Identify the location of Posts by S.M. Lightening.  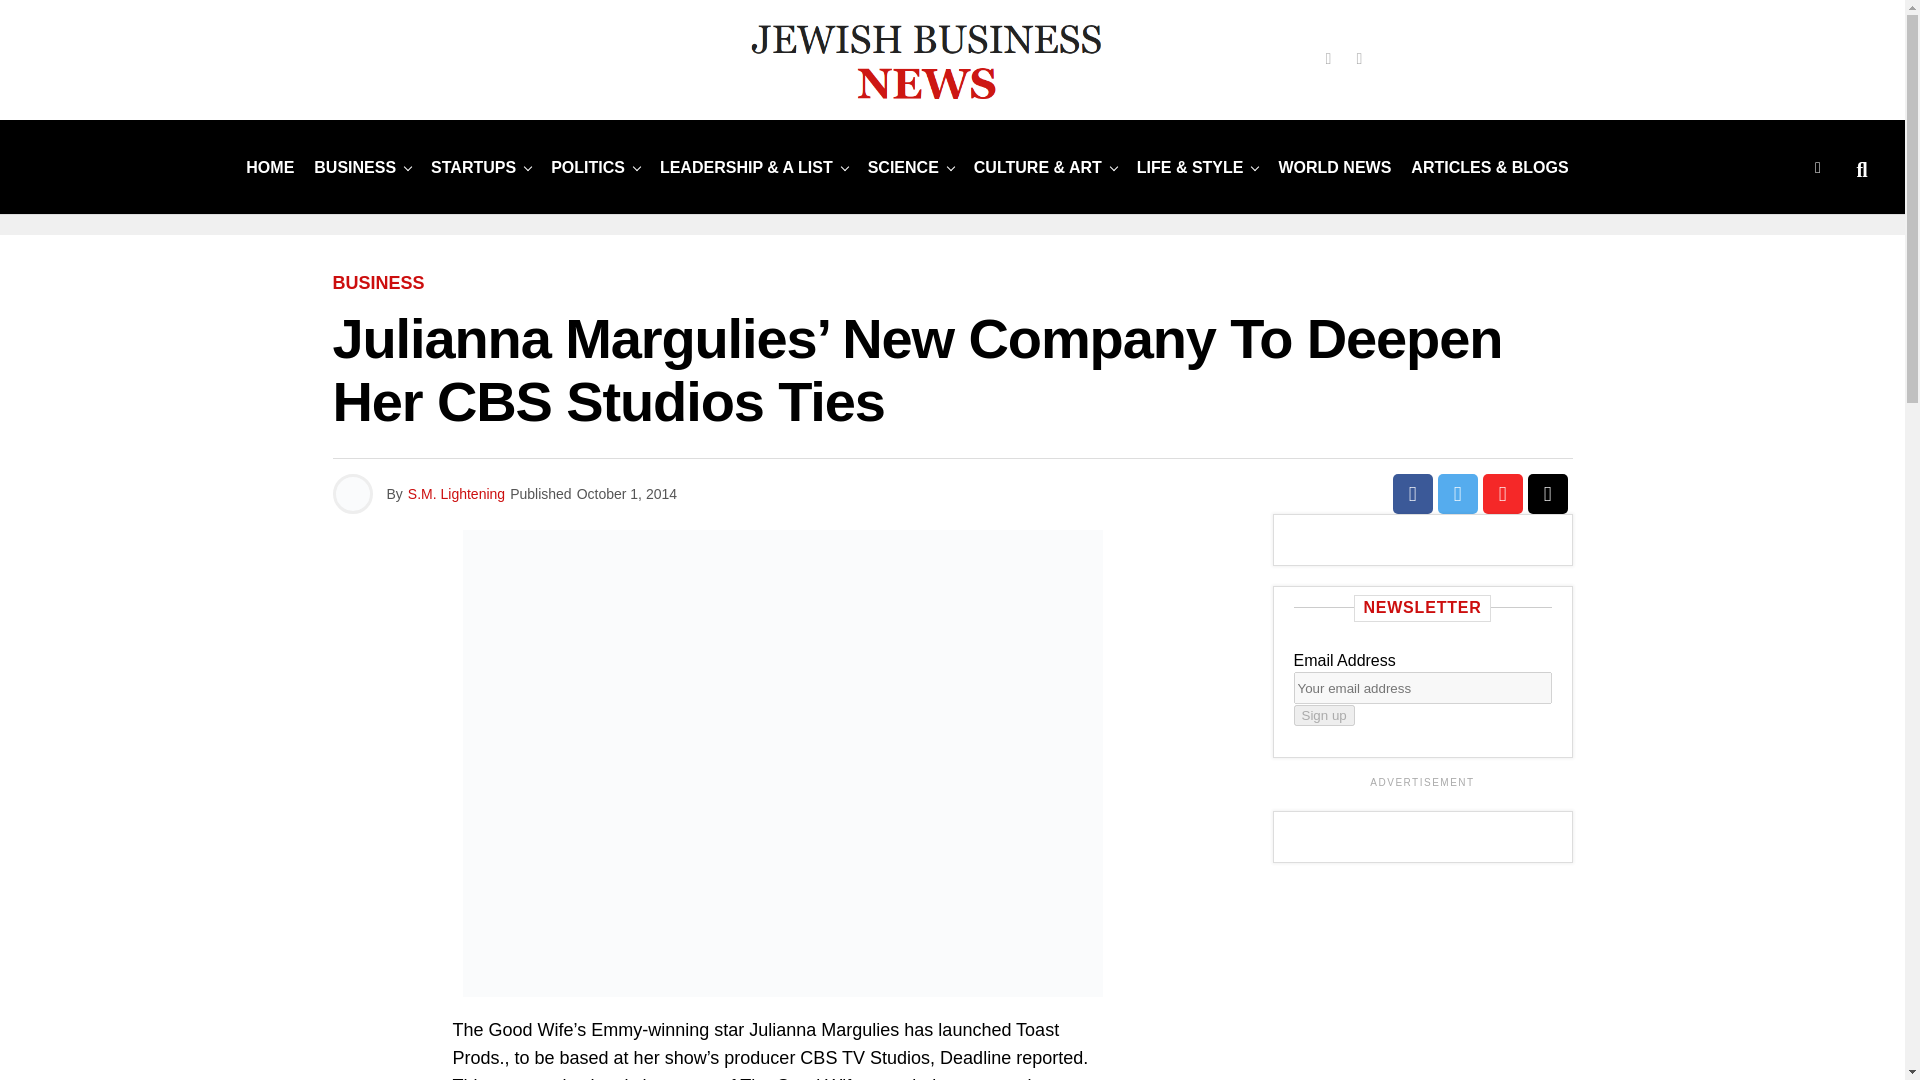
(456, 494).